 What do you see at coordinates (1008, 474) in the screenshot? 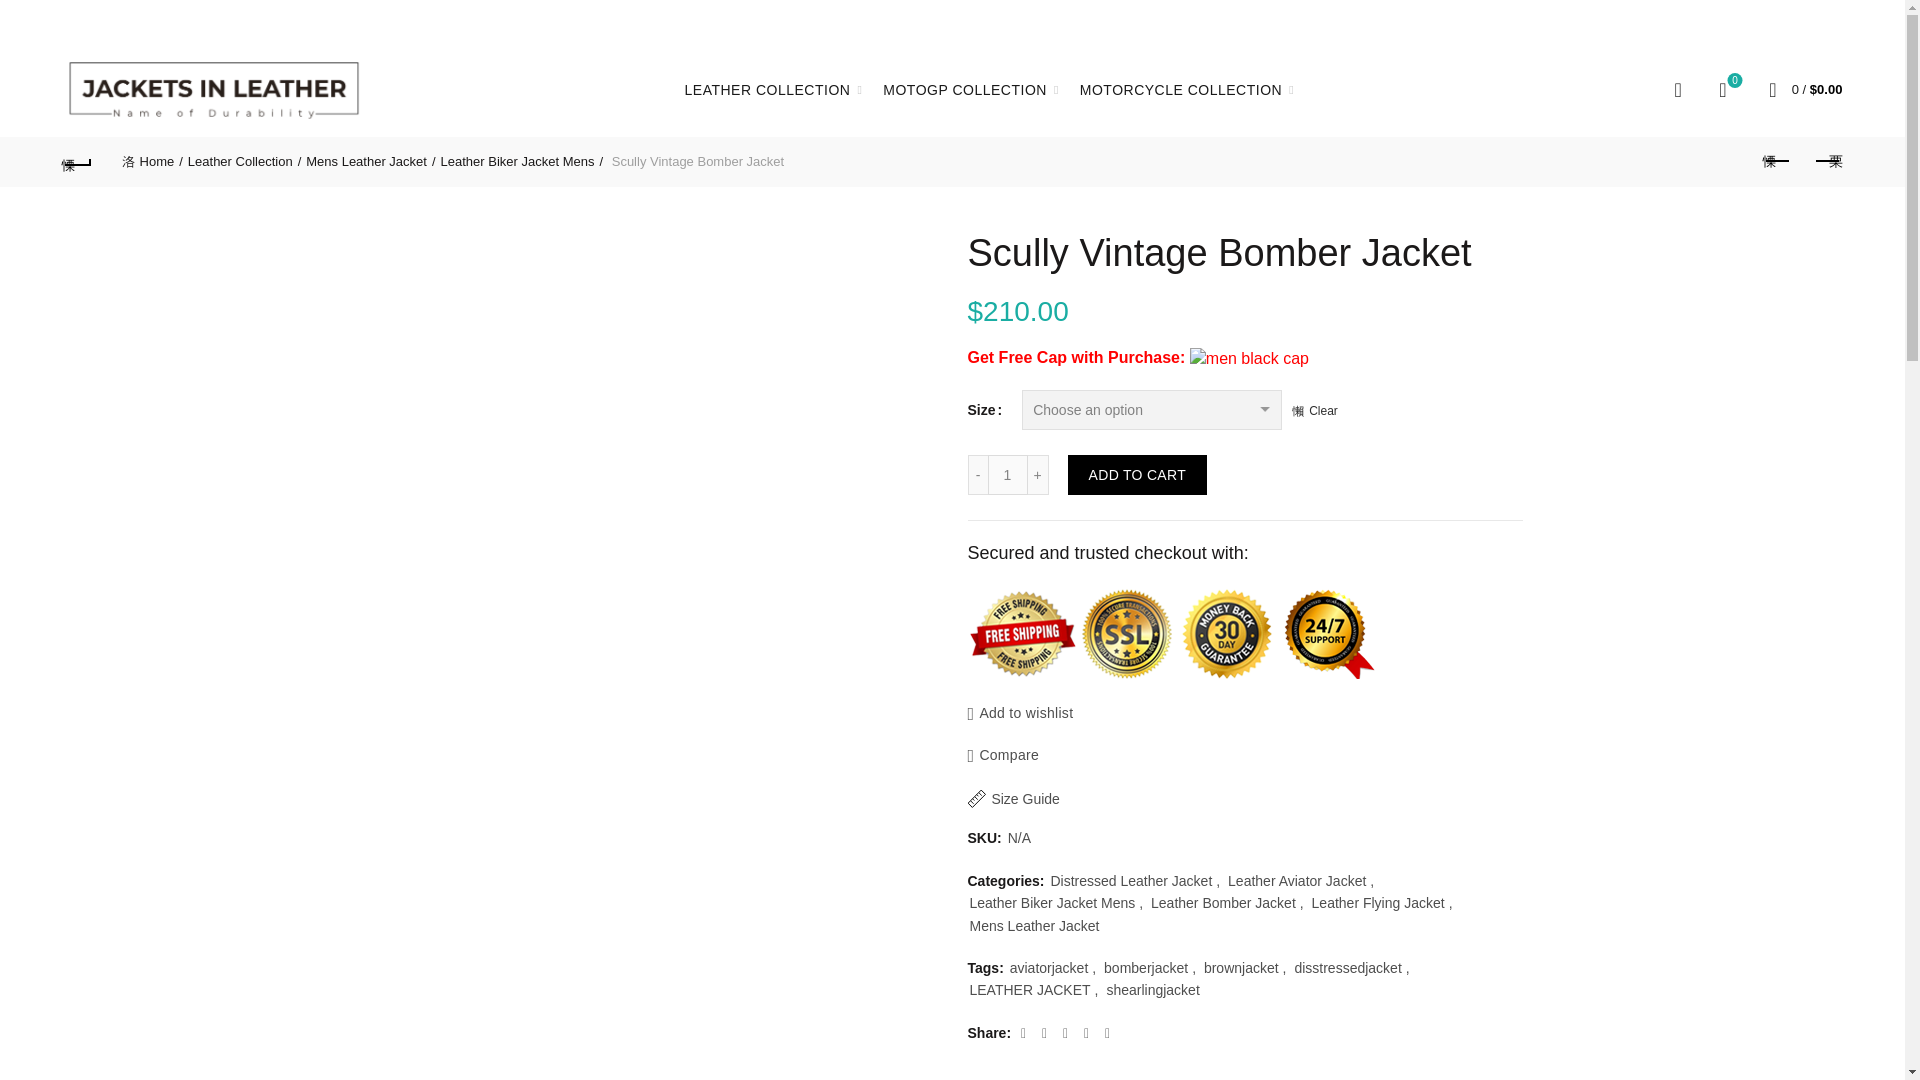
I see `1` at bounding box center [1008, 474].